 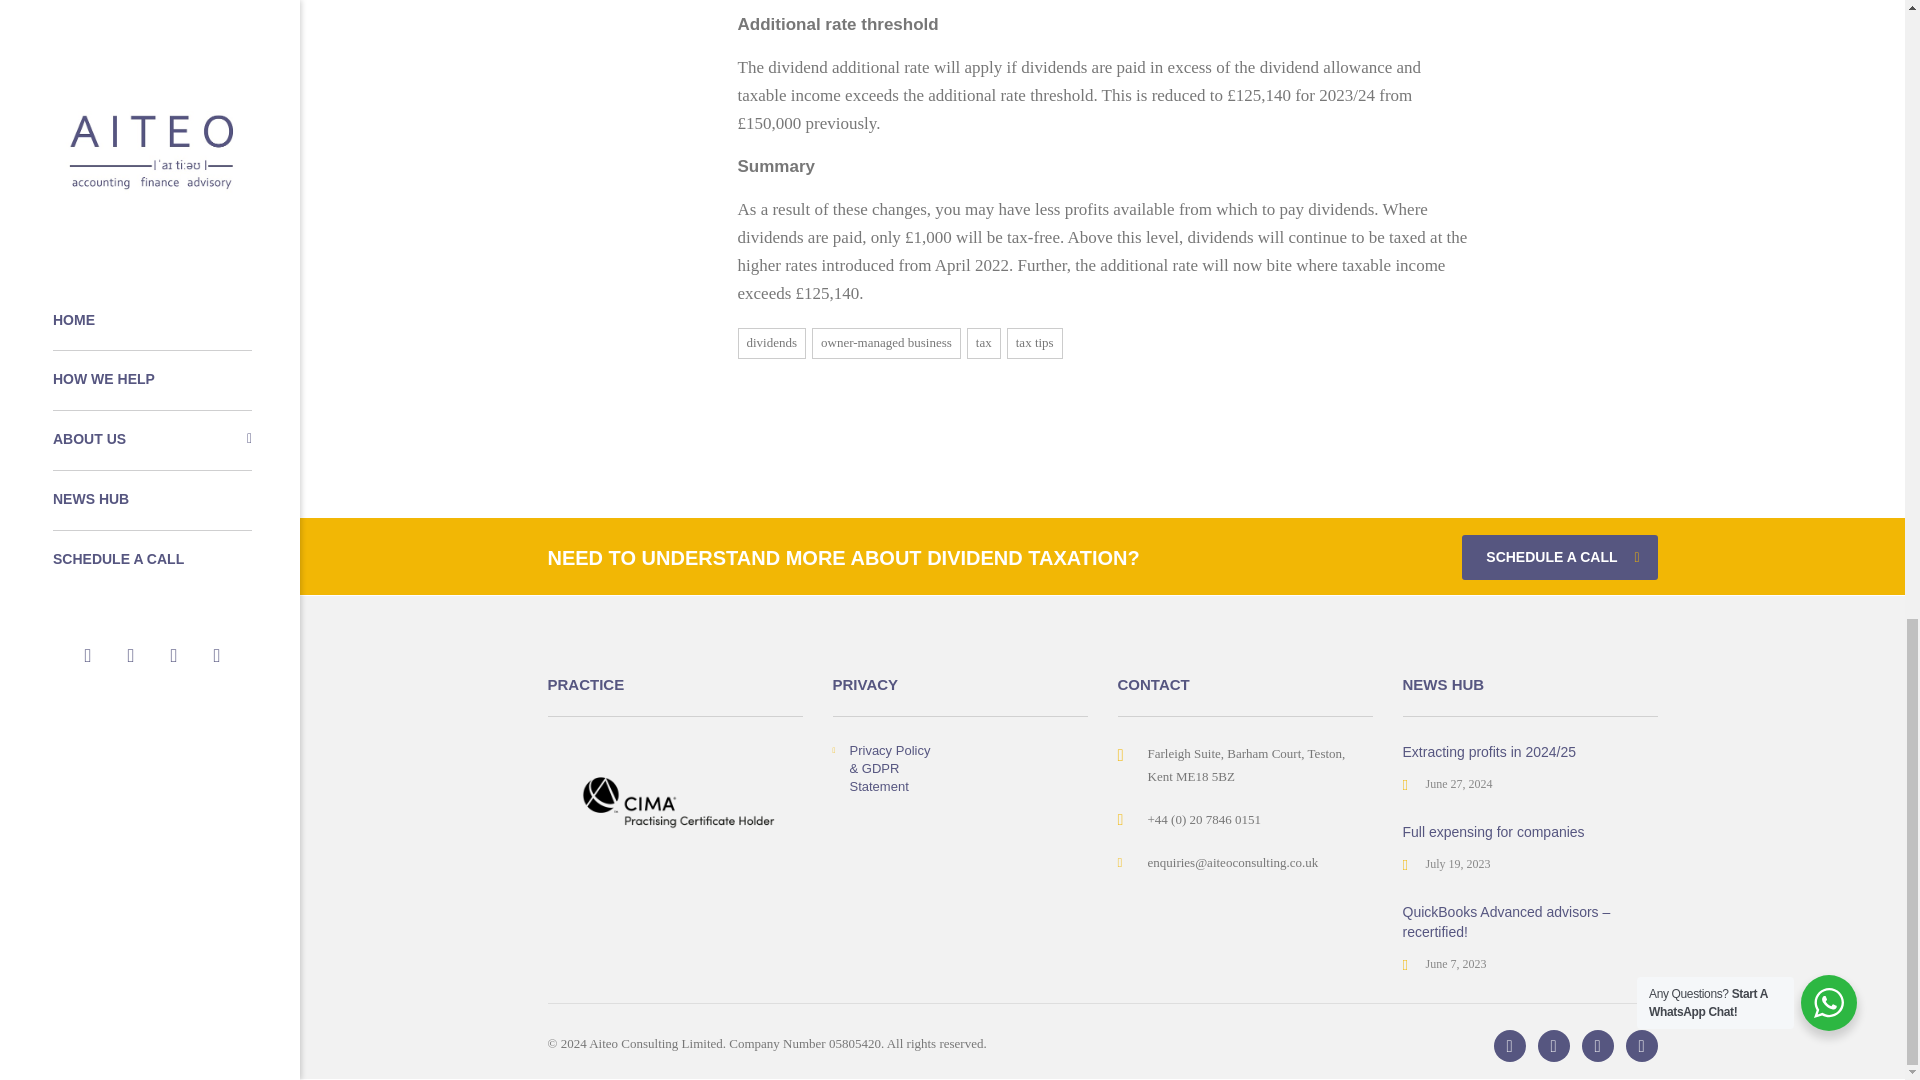 I want to click on owner-managed business, so click(x=886, y=344).